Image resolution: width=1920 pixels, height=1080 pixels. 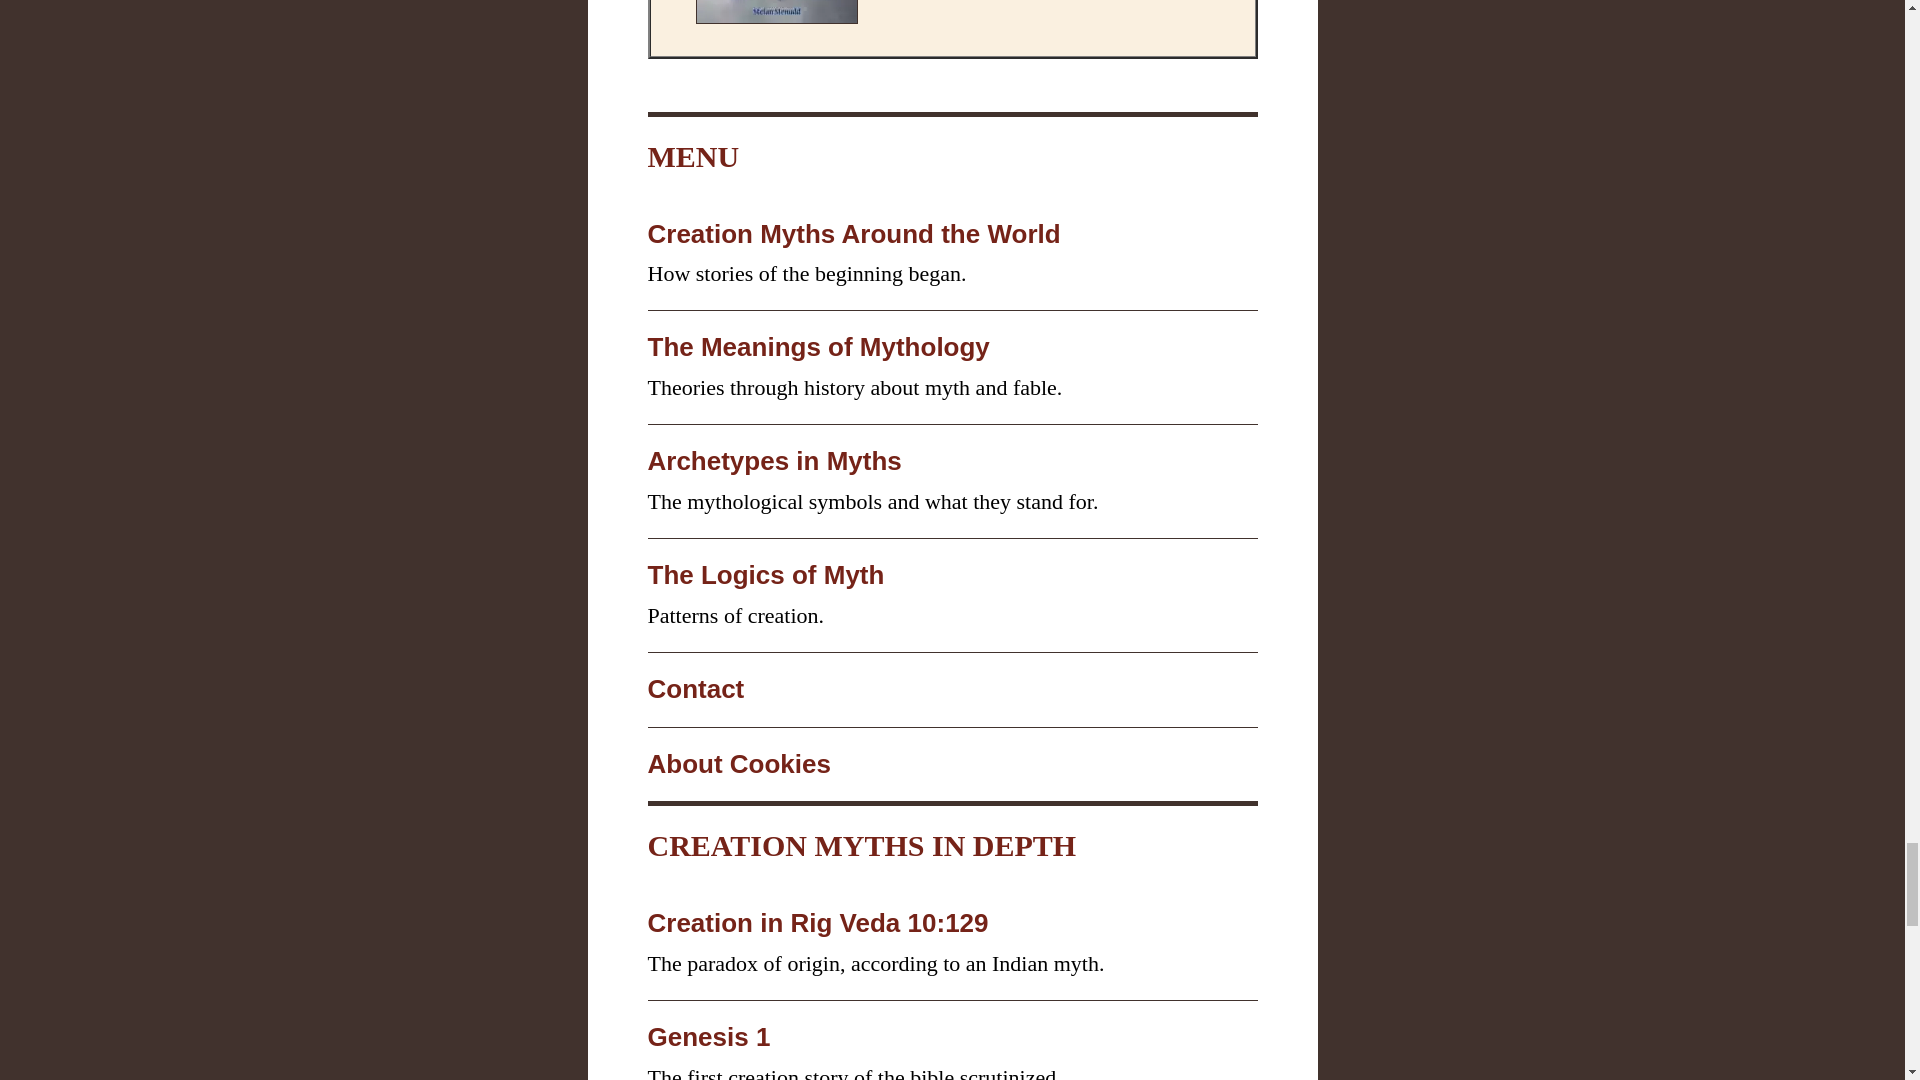 What do you see at coordinates (694, 156) in the screenshot?
I see `MENU` at bounding box center [694, 156].